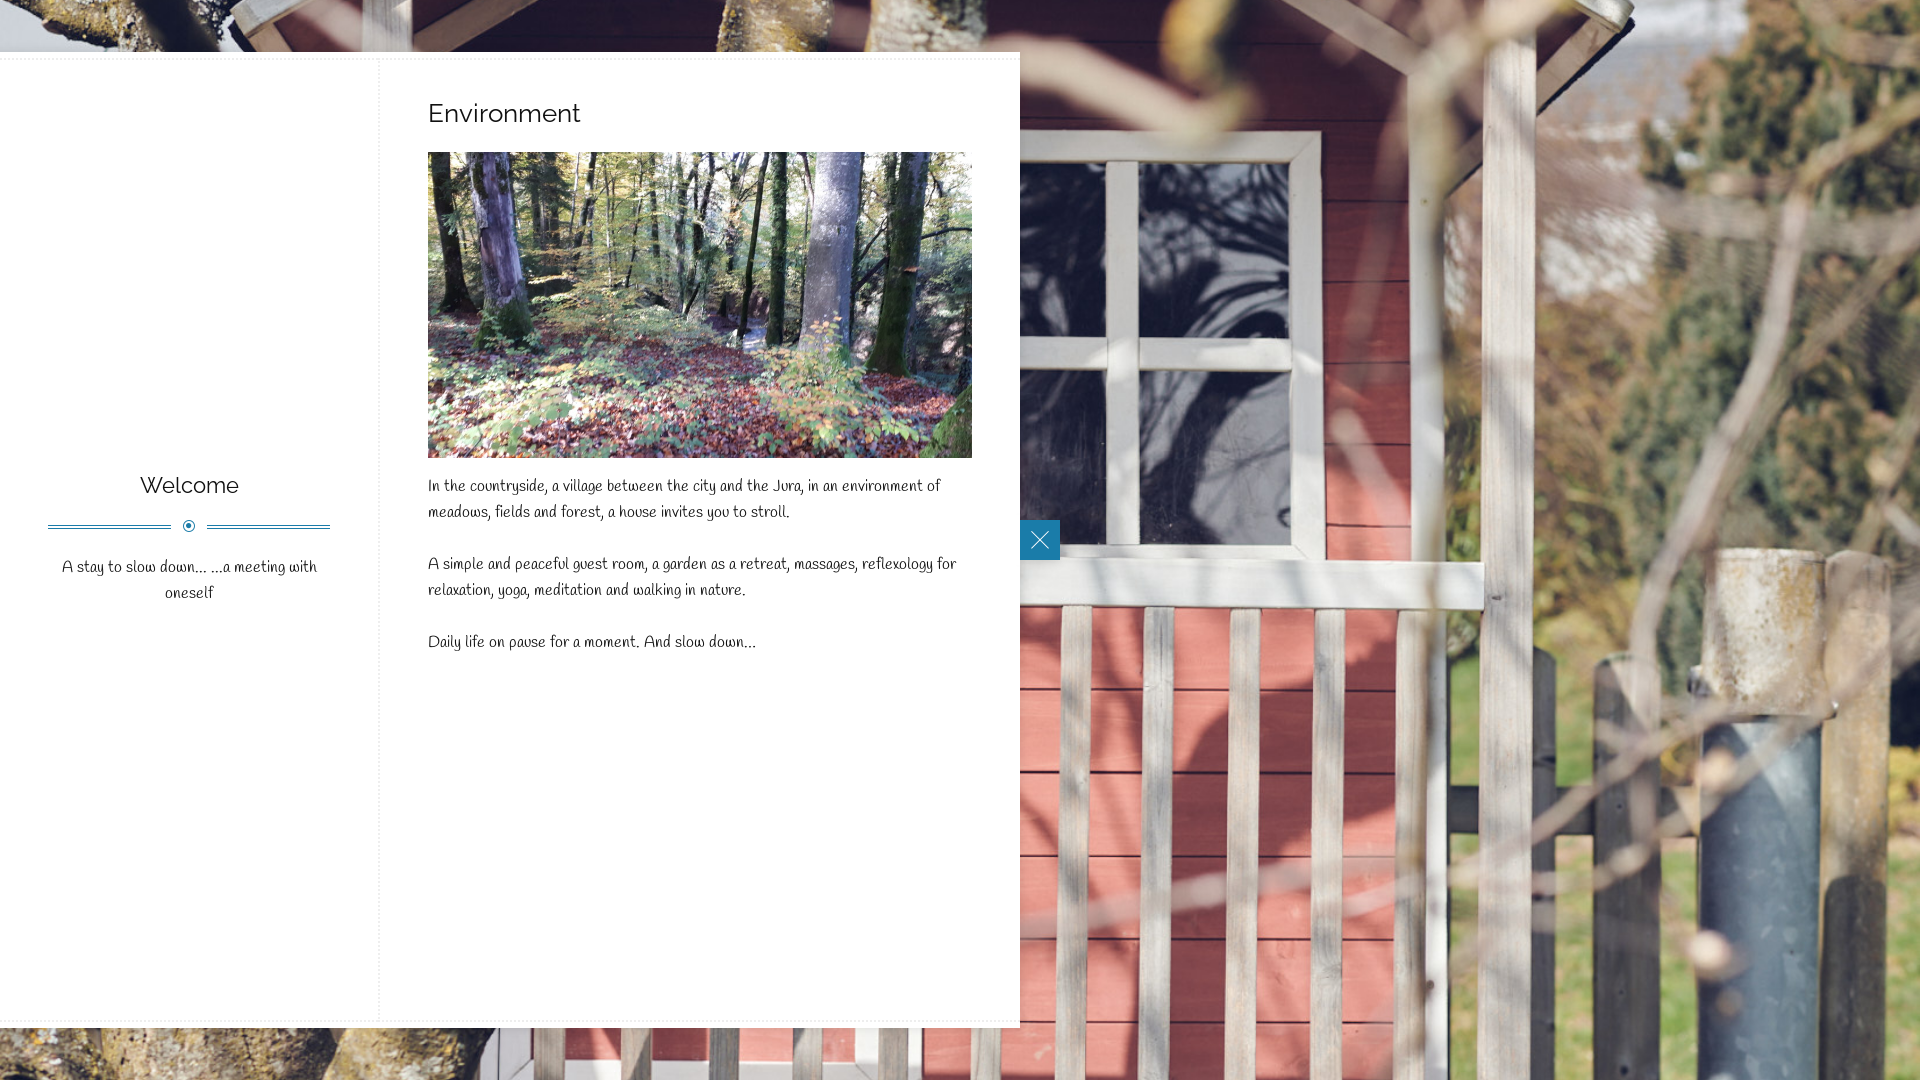  I want to click on Terms and conditions, so click(537, 755).